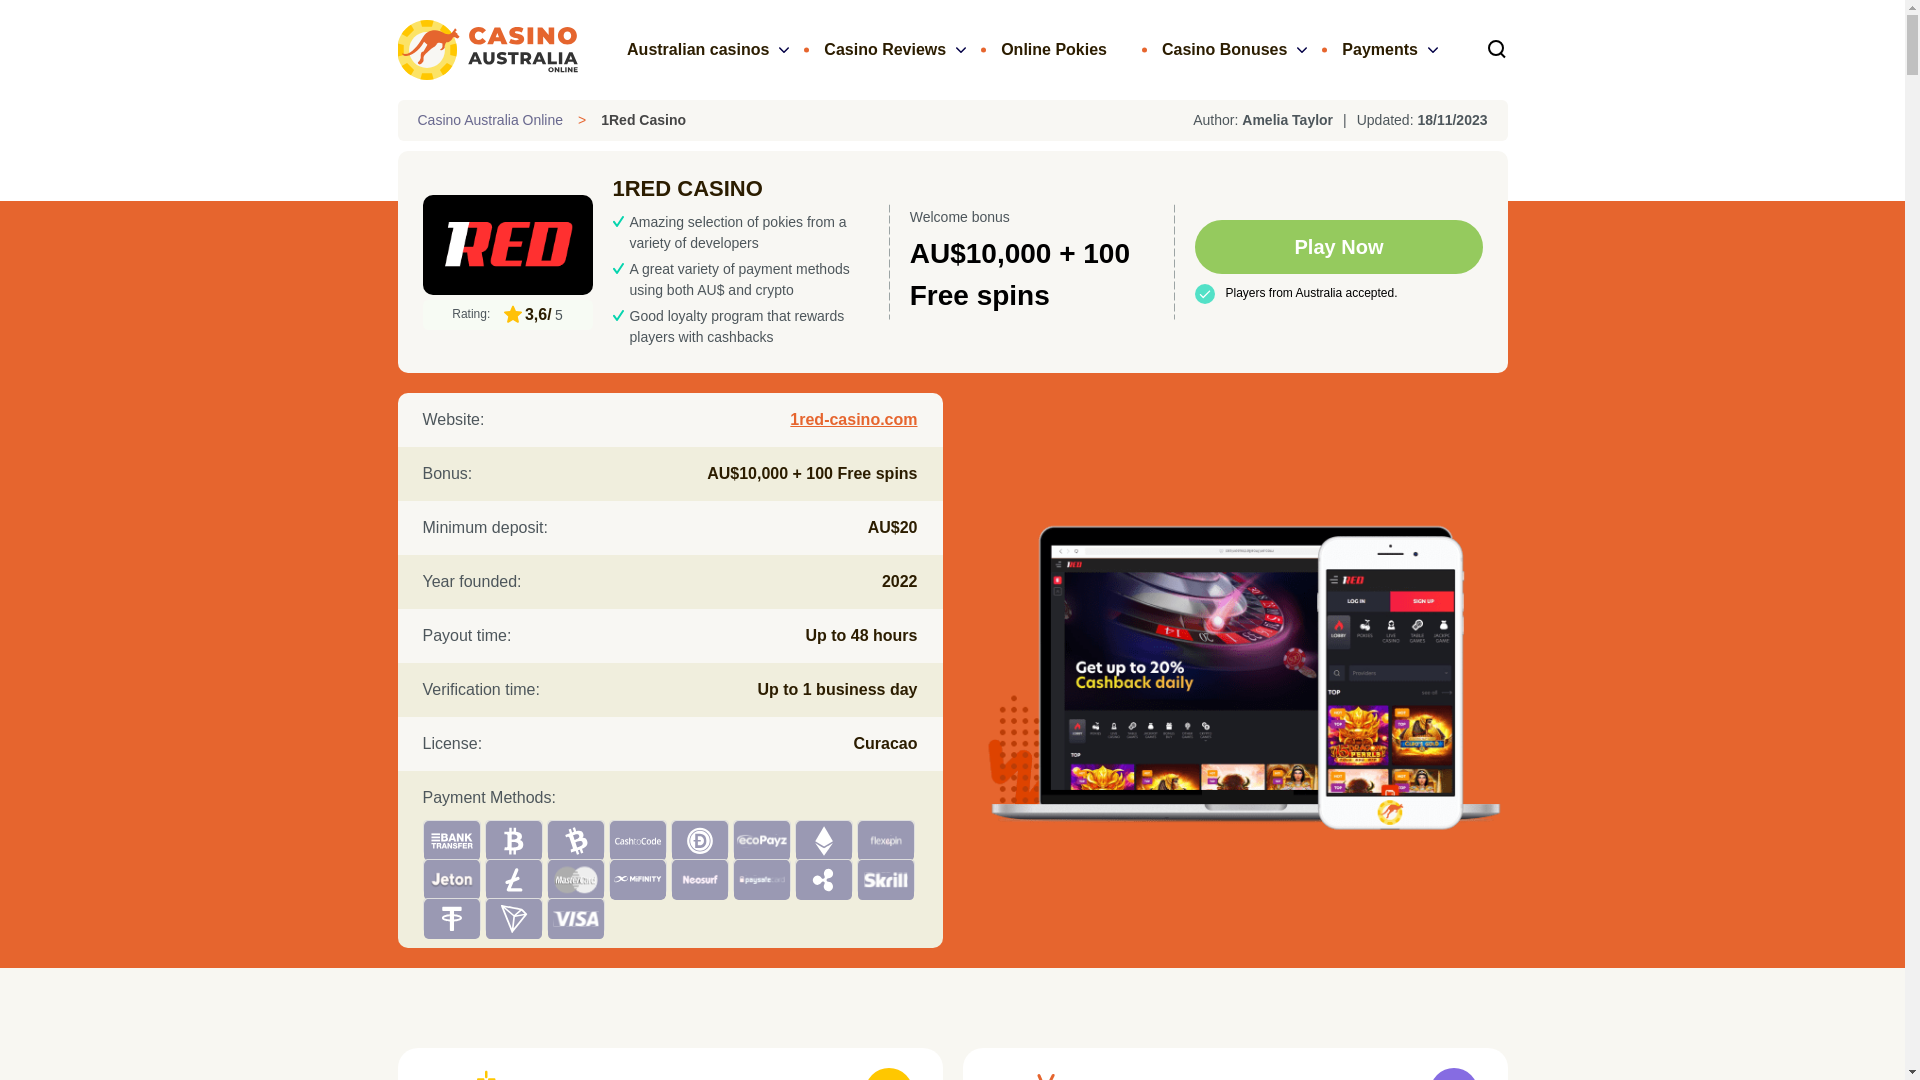 Image resolution: width=1920 pixels, height=1080 pixels. Describe the element at coordinates (1224, 49) in the screenshot. I see `Casino Bonuses` at that location.